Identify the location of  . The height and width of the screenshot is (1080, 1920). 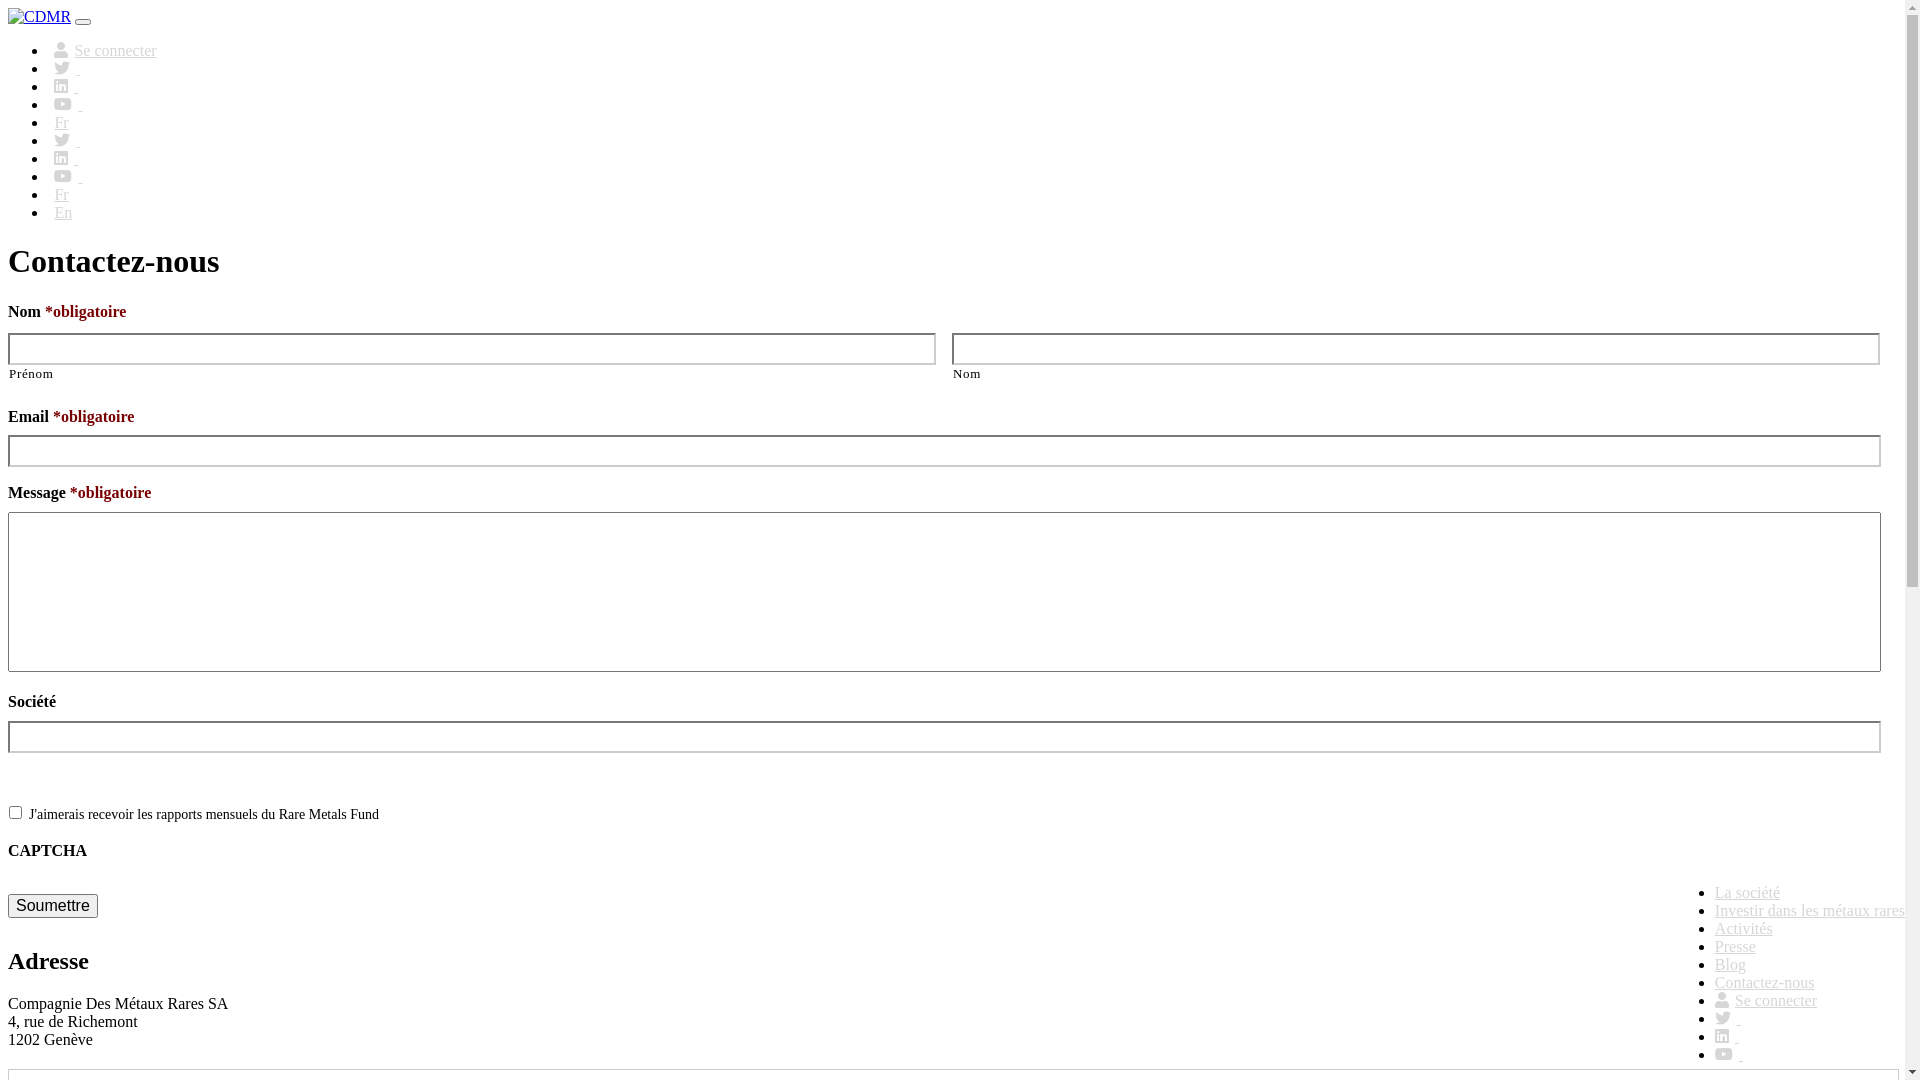
(68, 68).